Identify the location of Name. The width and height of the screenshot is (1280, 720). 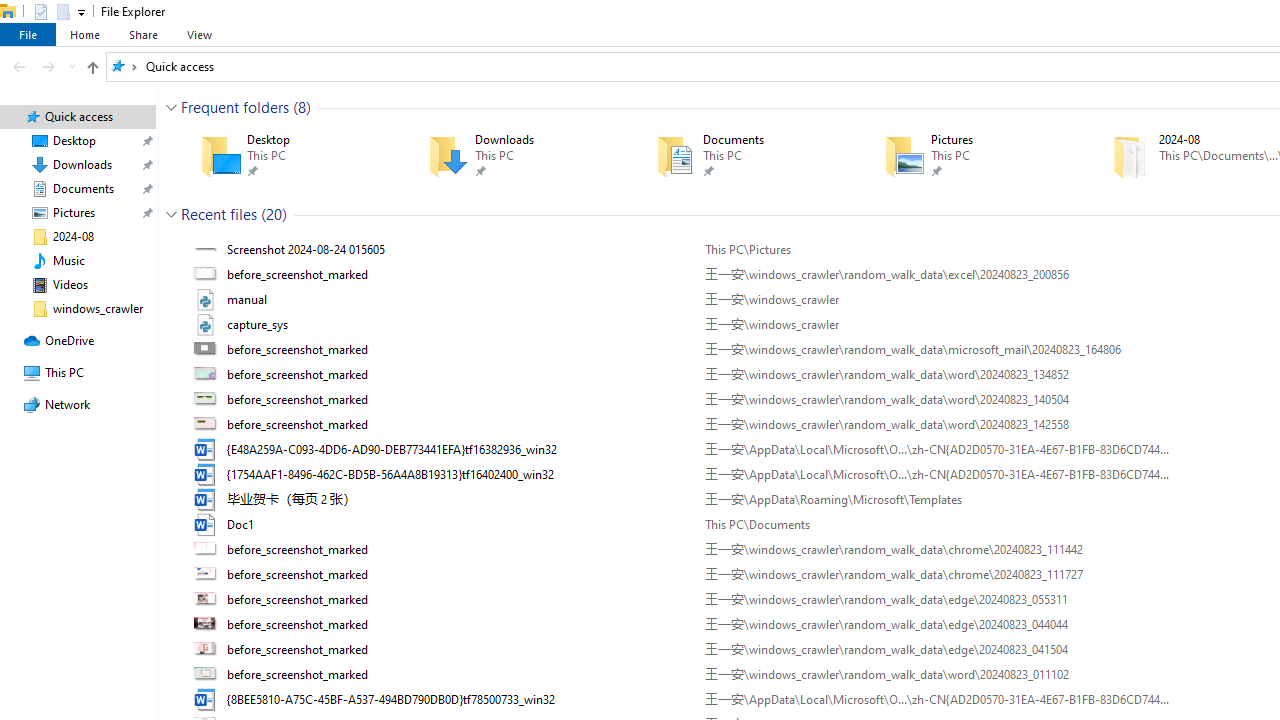
(458, 699).